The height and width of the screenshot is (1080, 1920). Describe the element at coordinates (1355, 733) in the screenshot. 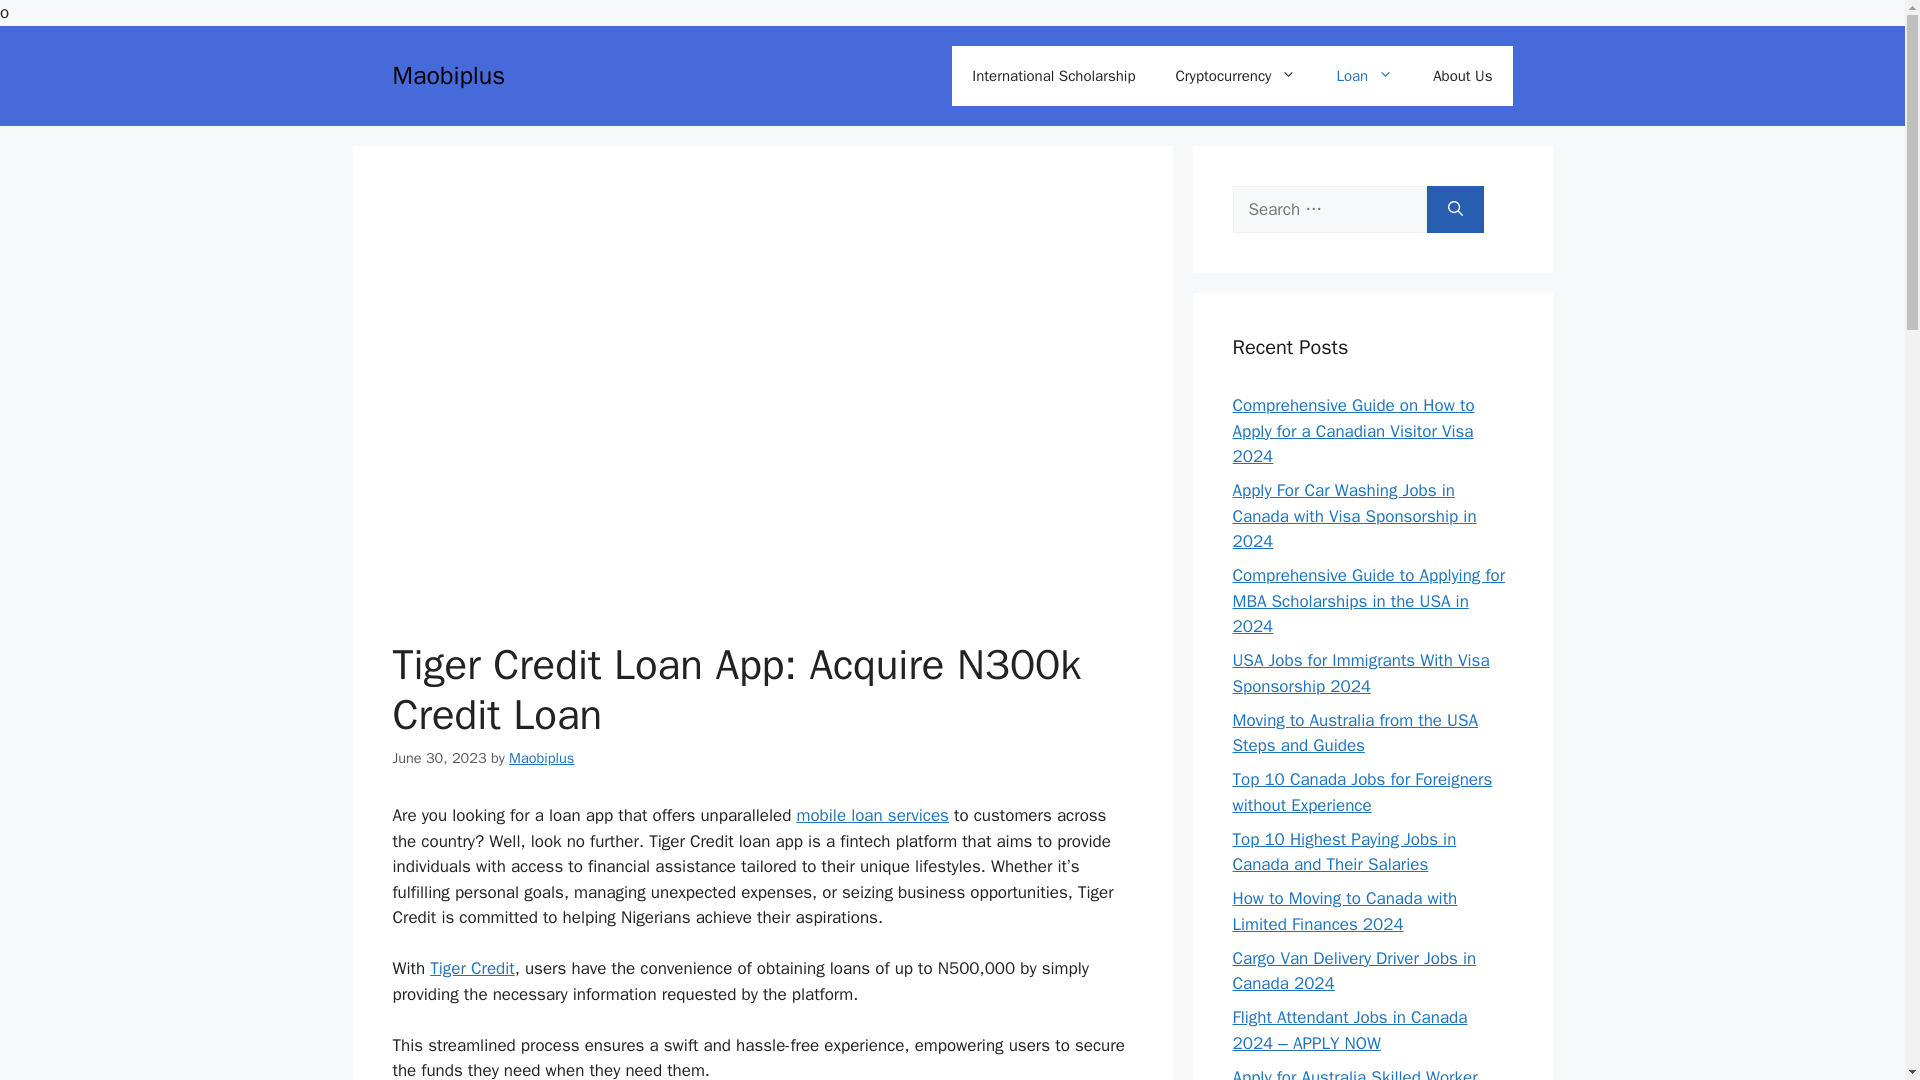

I see `Moving to Australia from the USA Steps and Guides` at that location.